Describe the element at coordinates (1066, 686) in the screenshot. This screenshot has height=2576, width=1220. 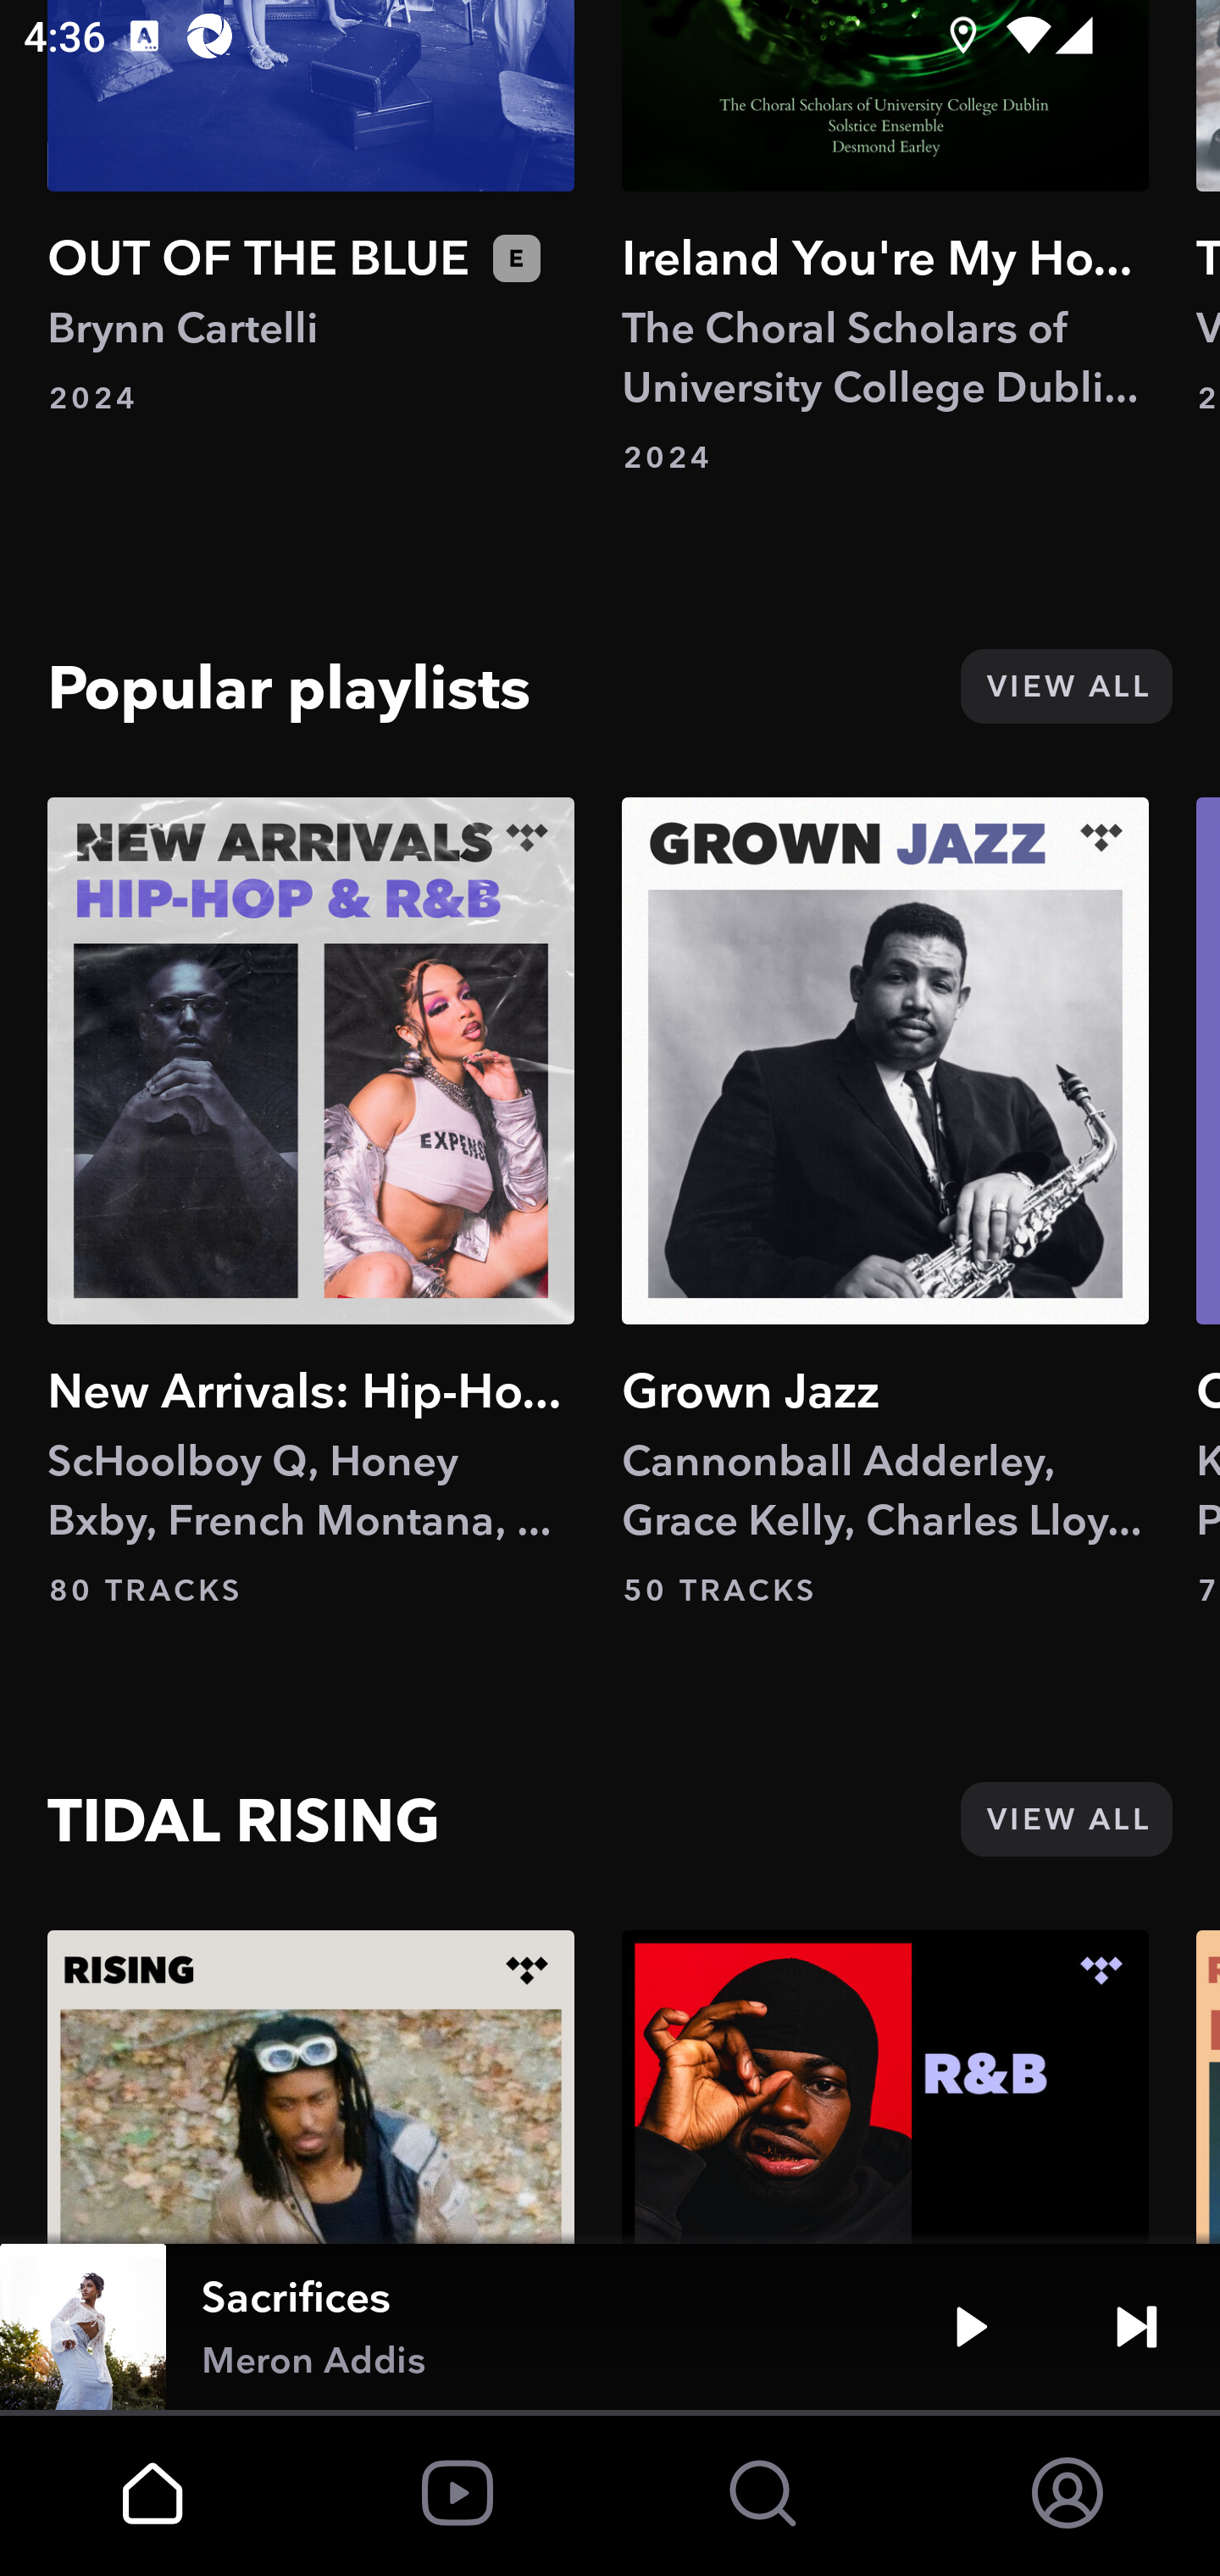
I see `VIEW ALL` at that location.